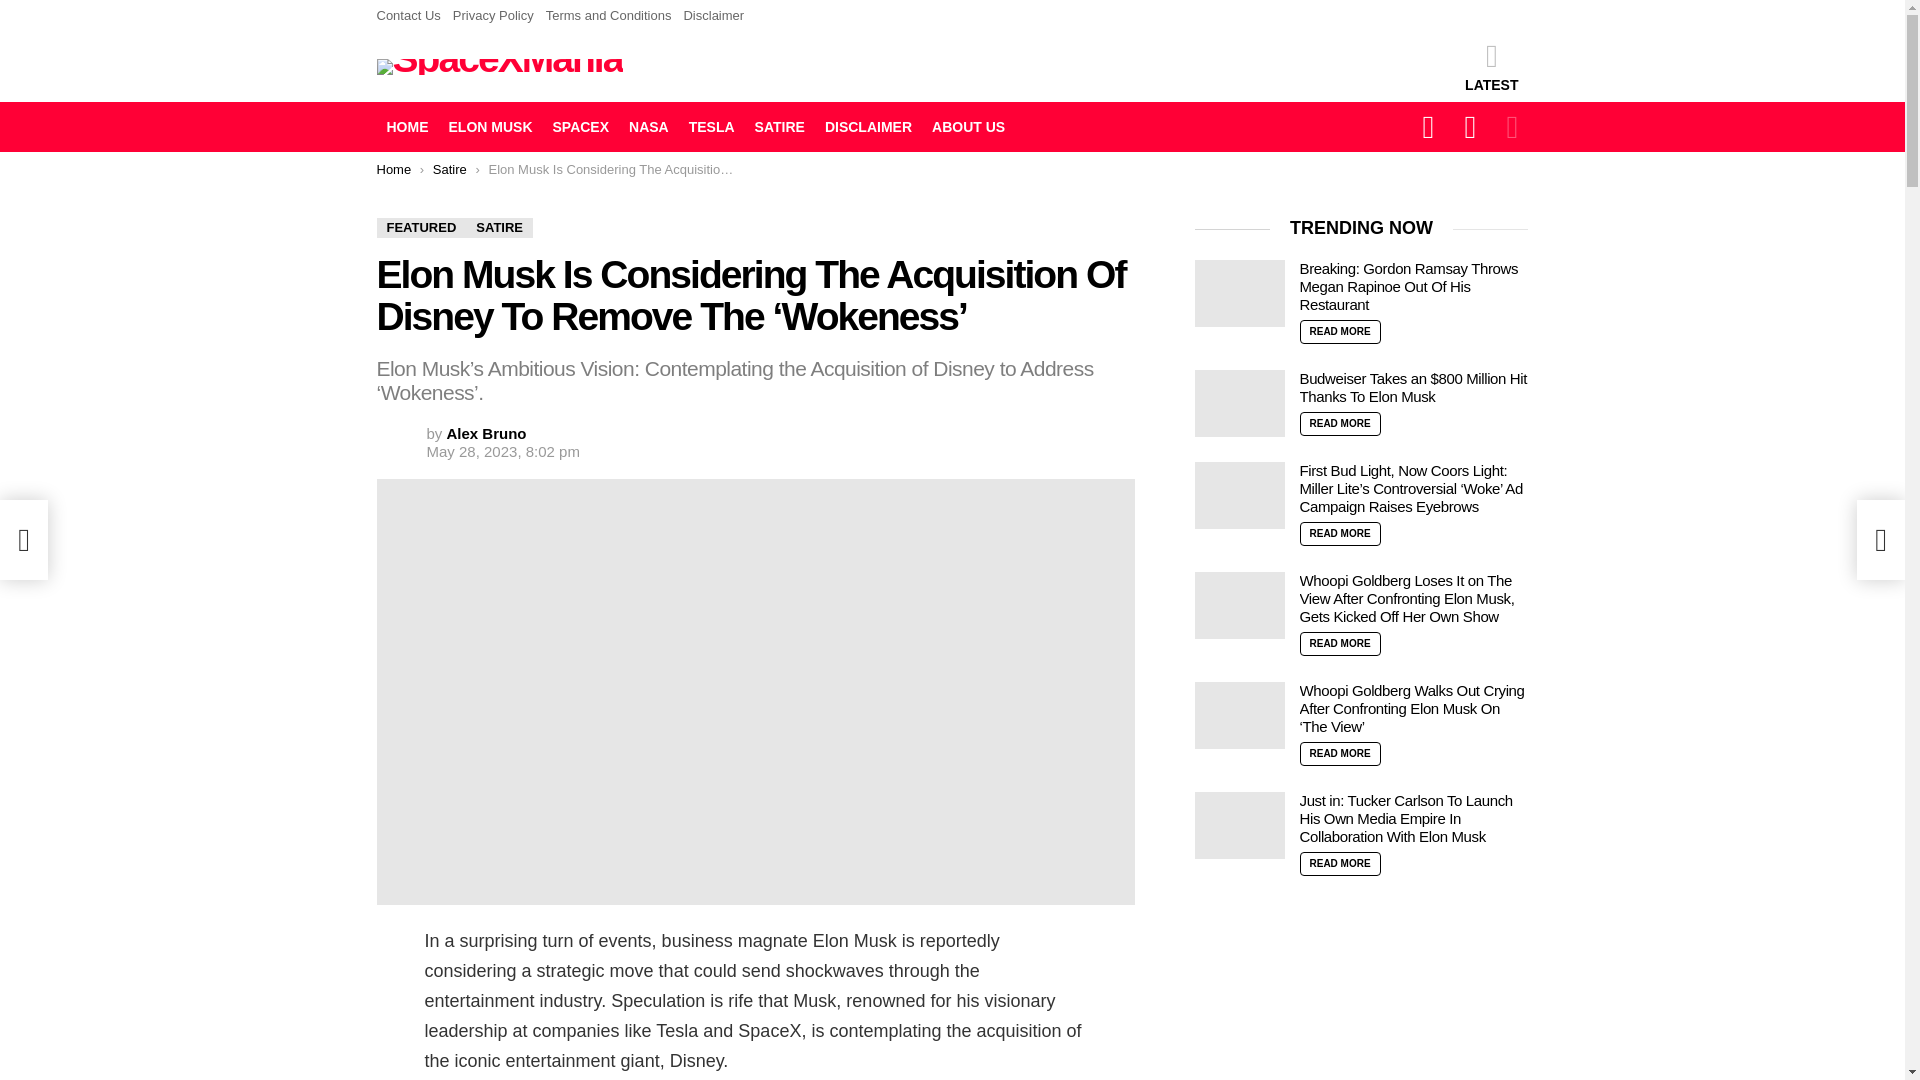  Describe the element at coordinates (714, 16) in the screenshot. I see `Disclaimer` at that location.